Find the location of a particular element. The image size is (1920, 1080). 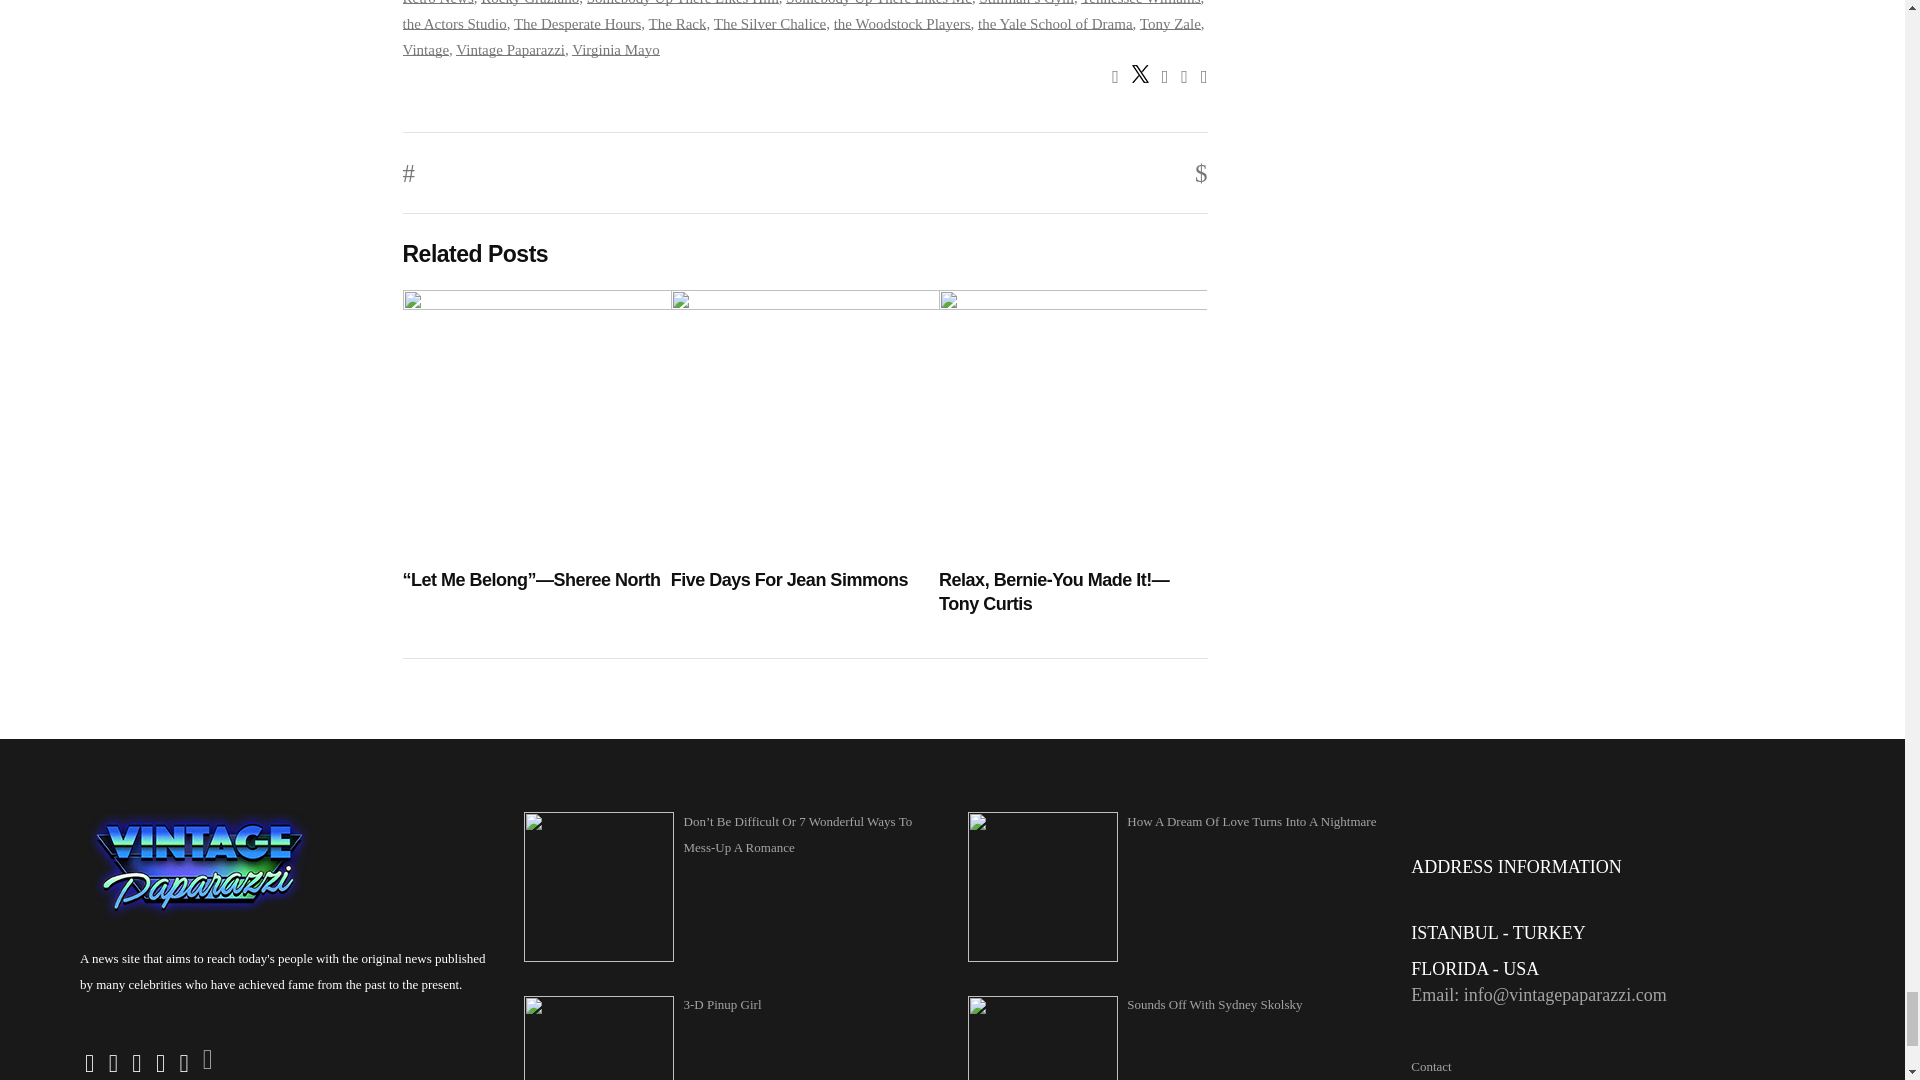

Five Days For Jean Simmons is located at coordinates (804, 580).